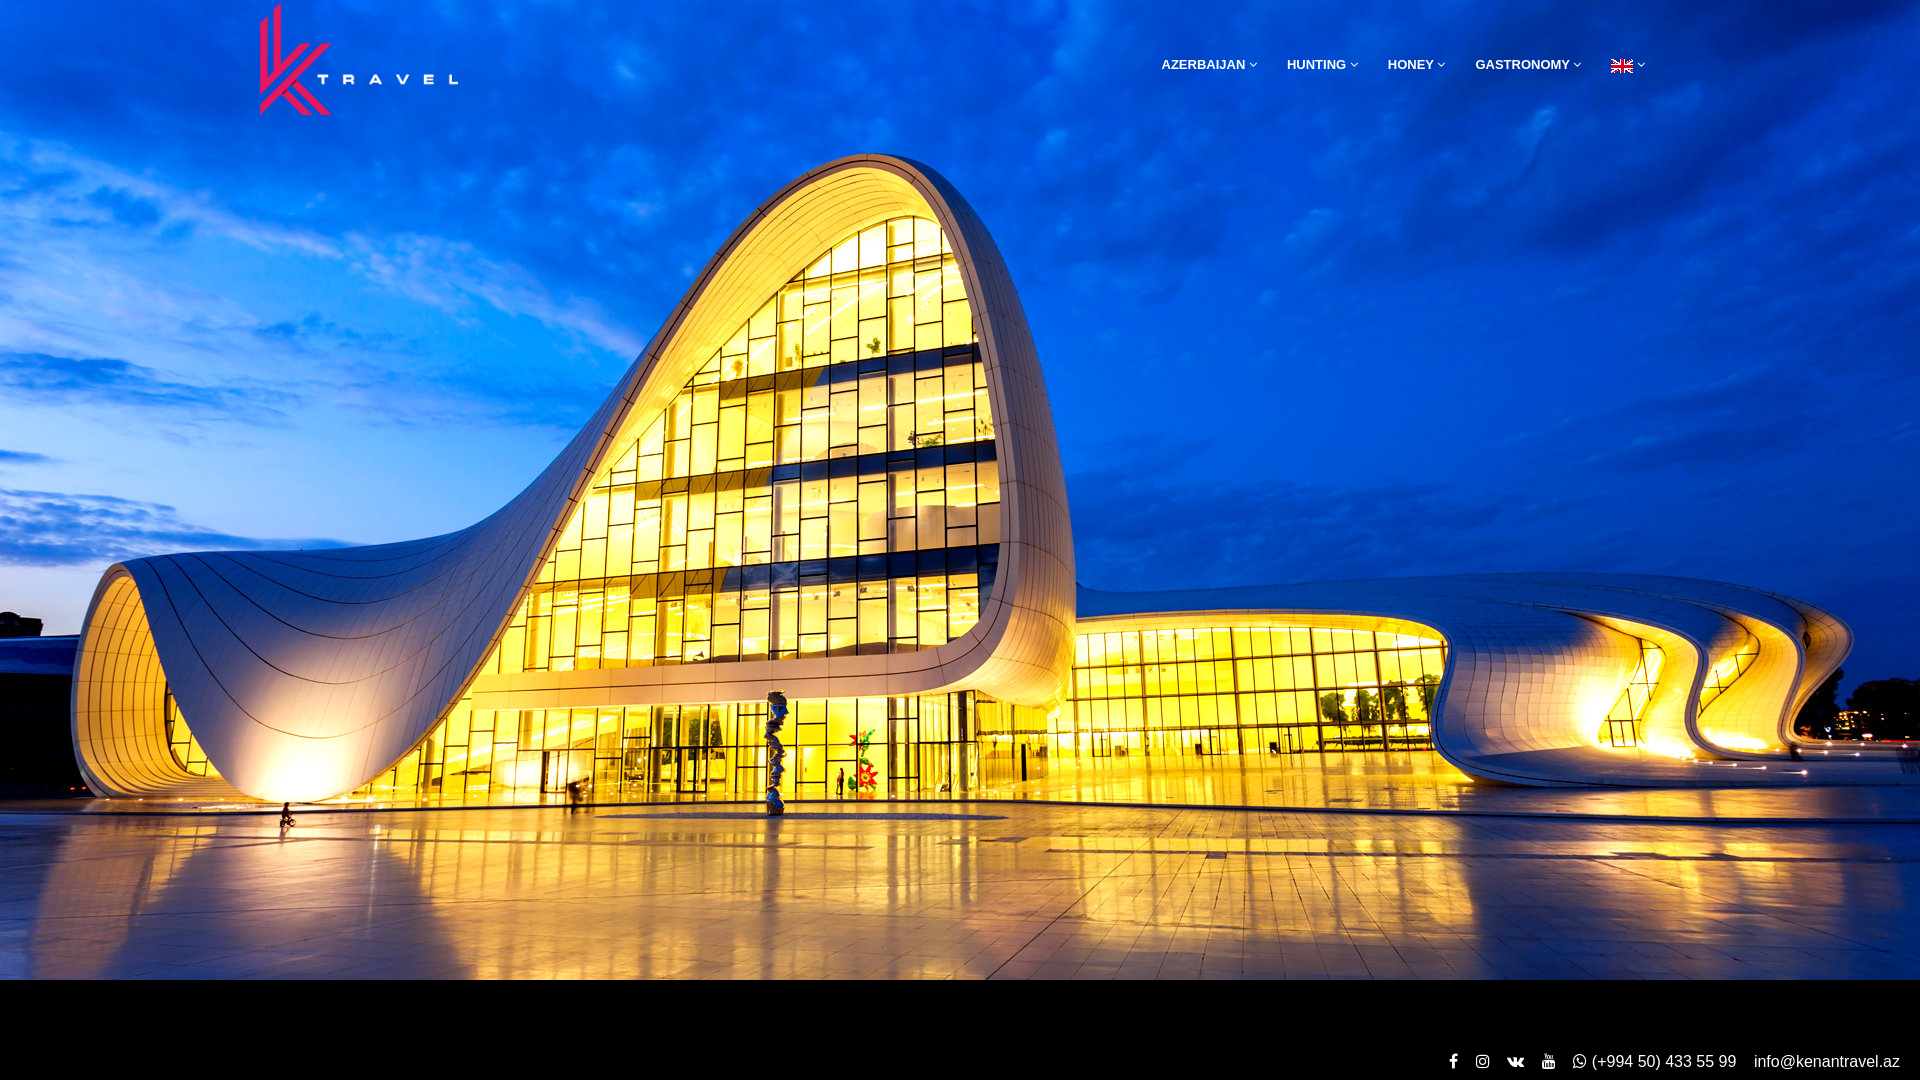 The width and height of the screenshot is (1920, 1080). Describe the element at coordinates (1854, 1052) in the screenshot. I see `                      ` at that location.